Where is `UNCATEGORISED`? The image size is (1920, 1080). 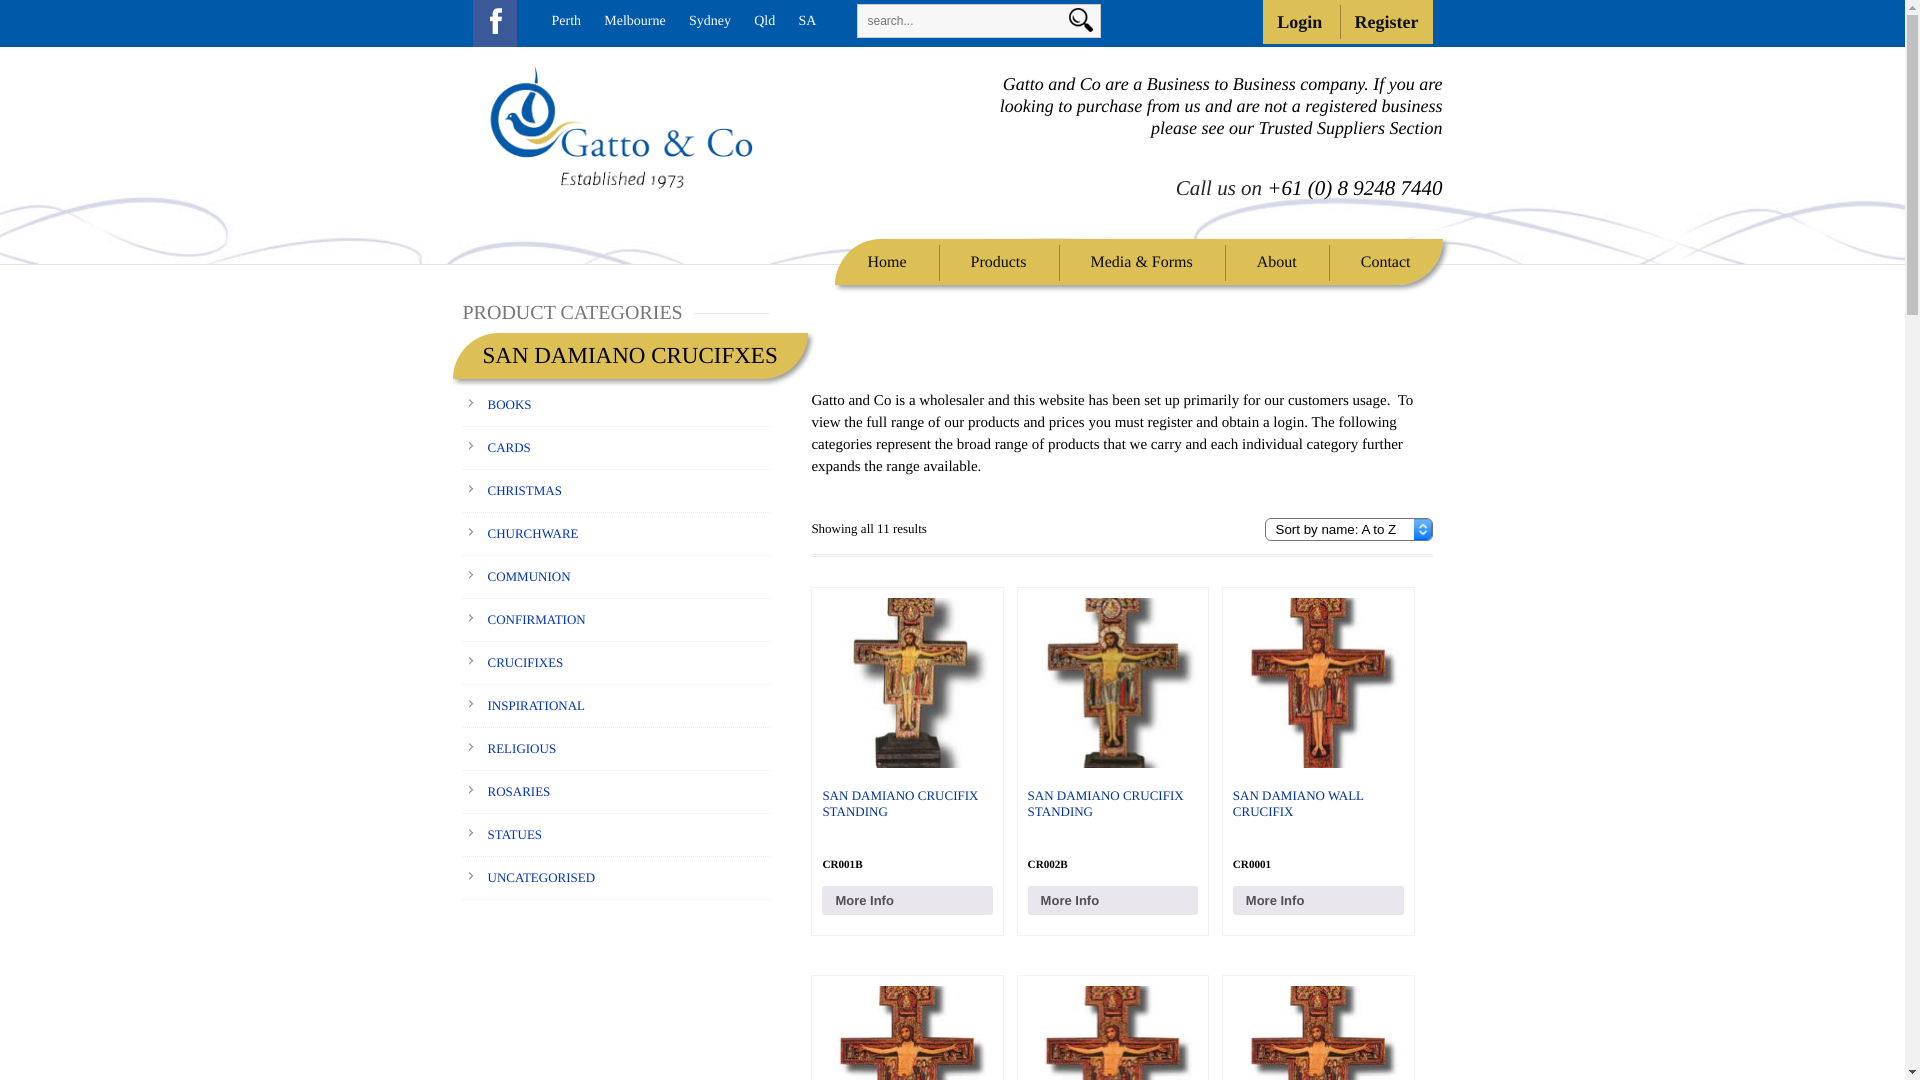
UNCATEGORISED is located at coordinates (542, 878).